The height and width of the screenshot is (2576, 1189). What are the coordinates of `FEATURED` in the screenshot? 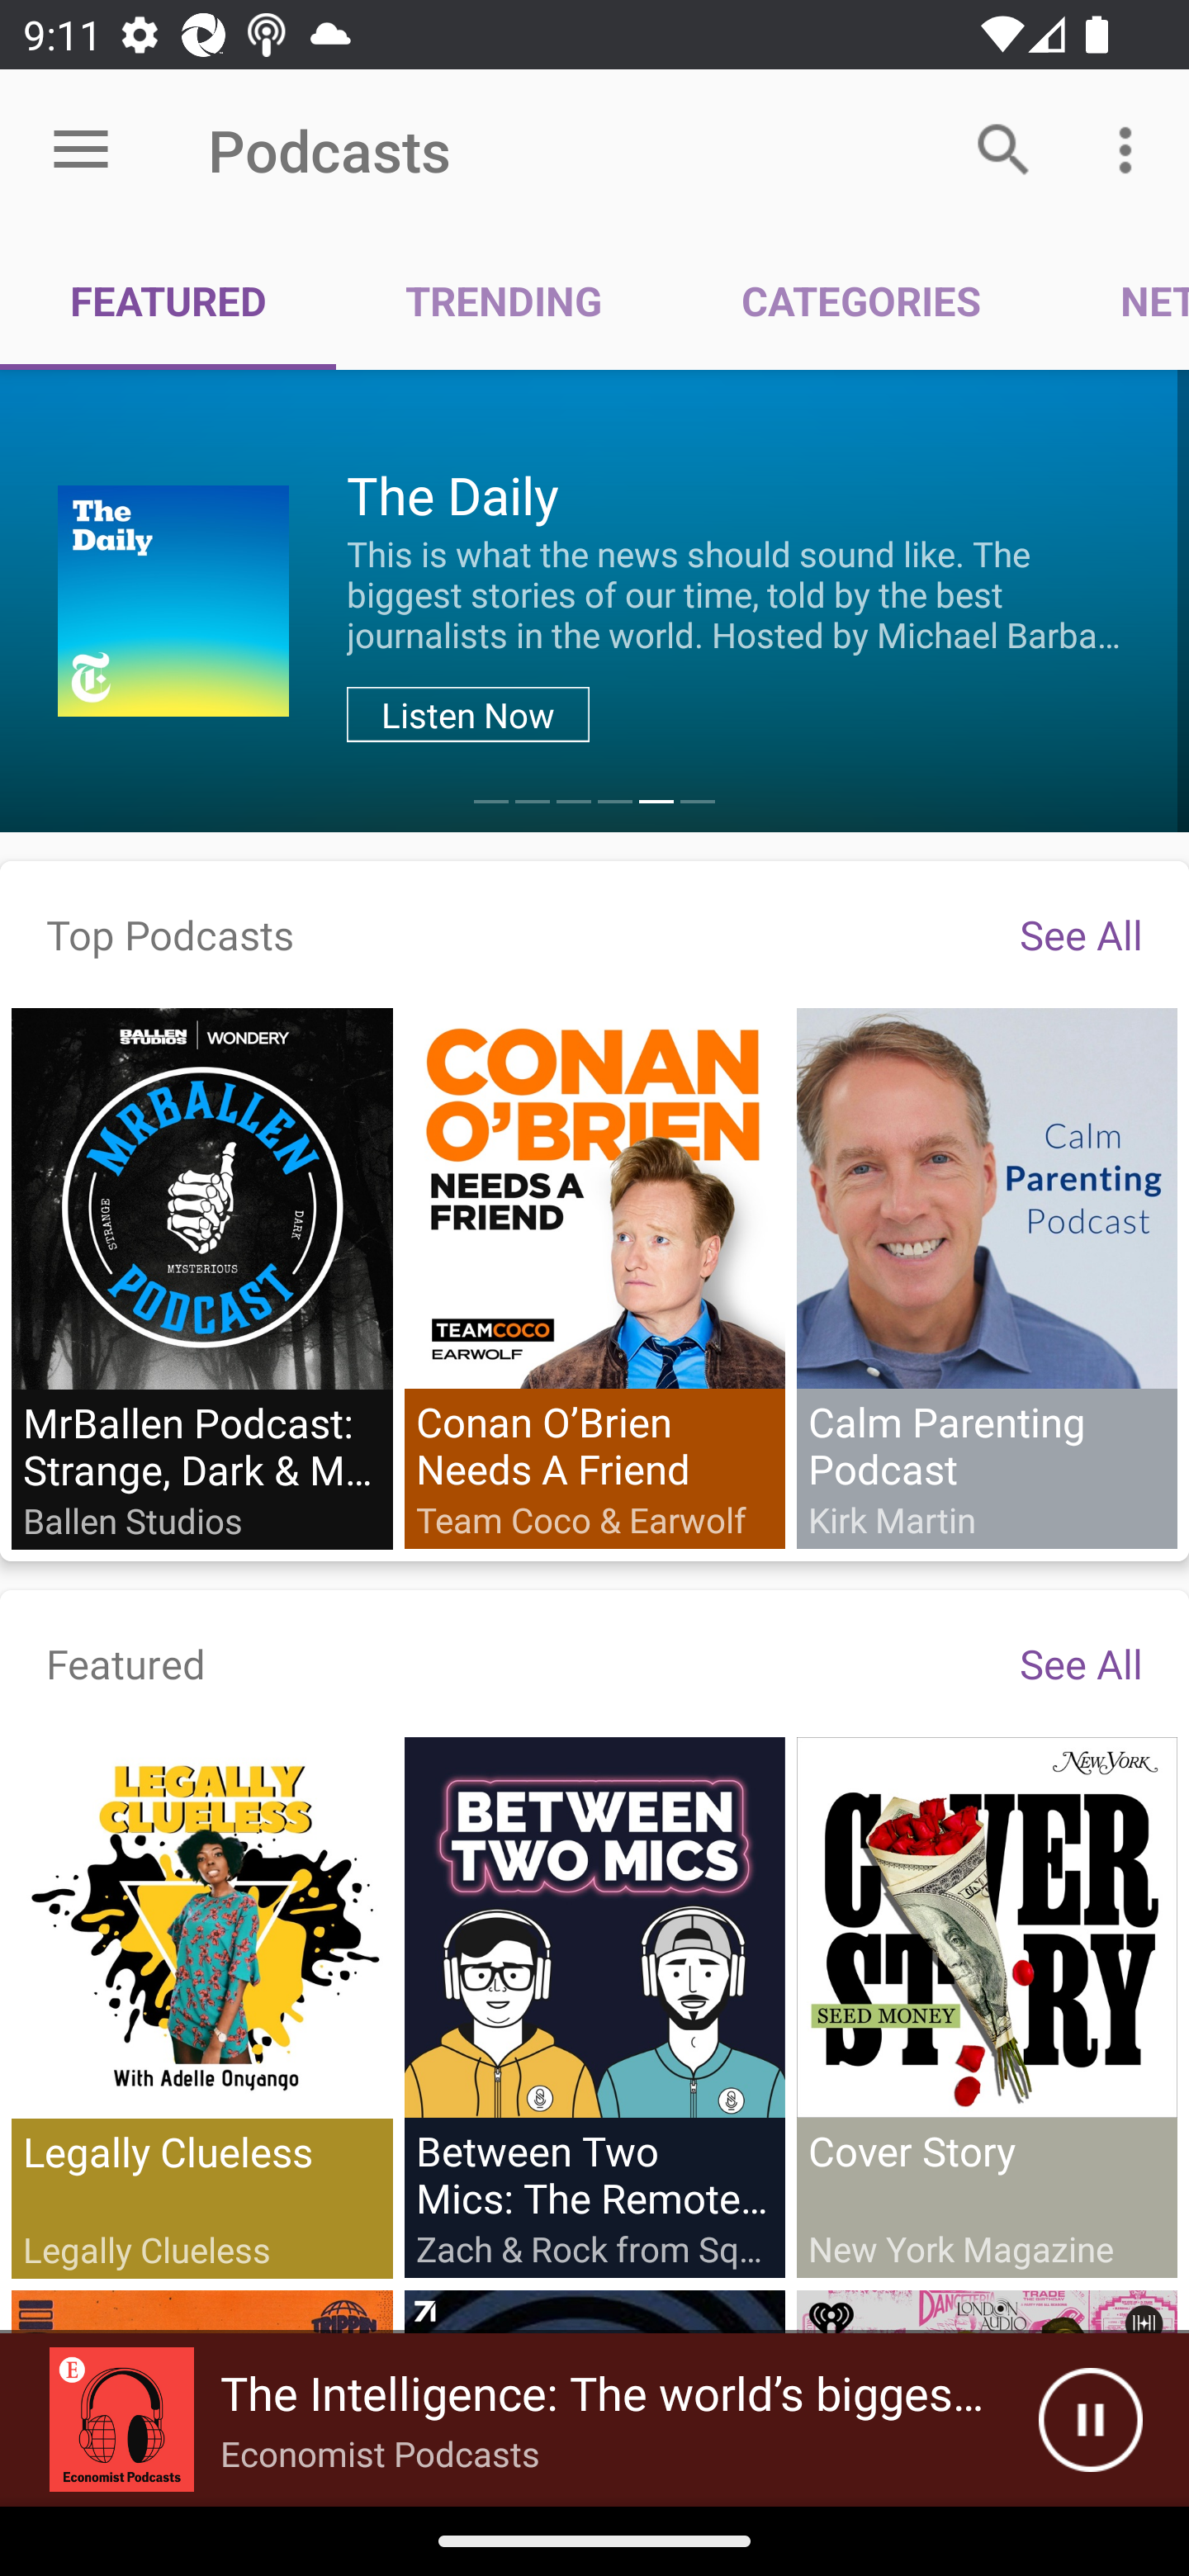 It's located at (168, 301).